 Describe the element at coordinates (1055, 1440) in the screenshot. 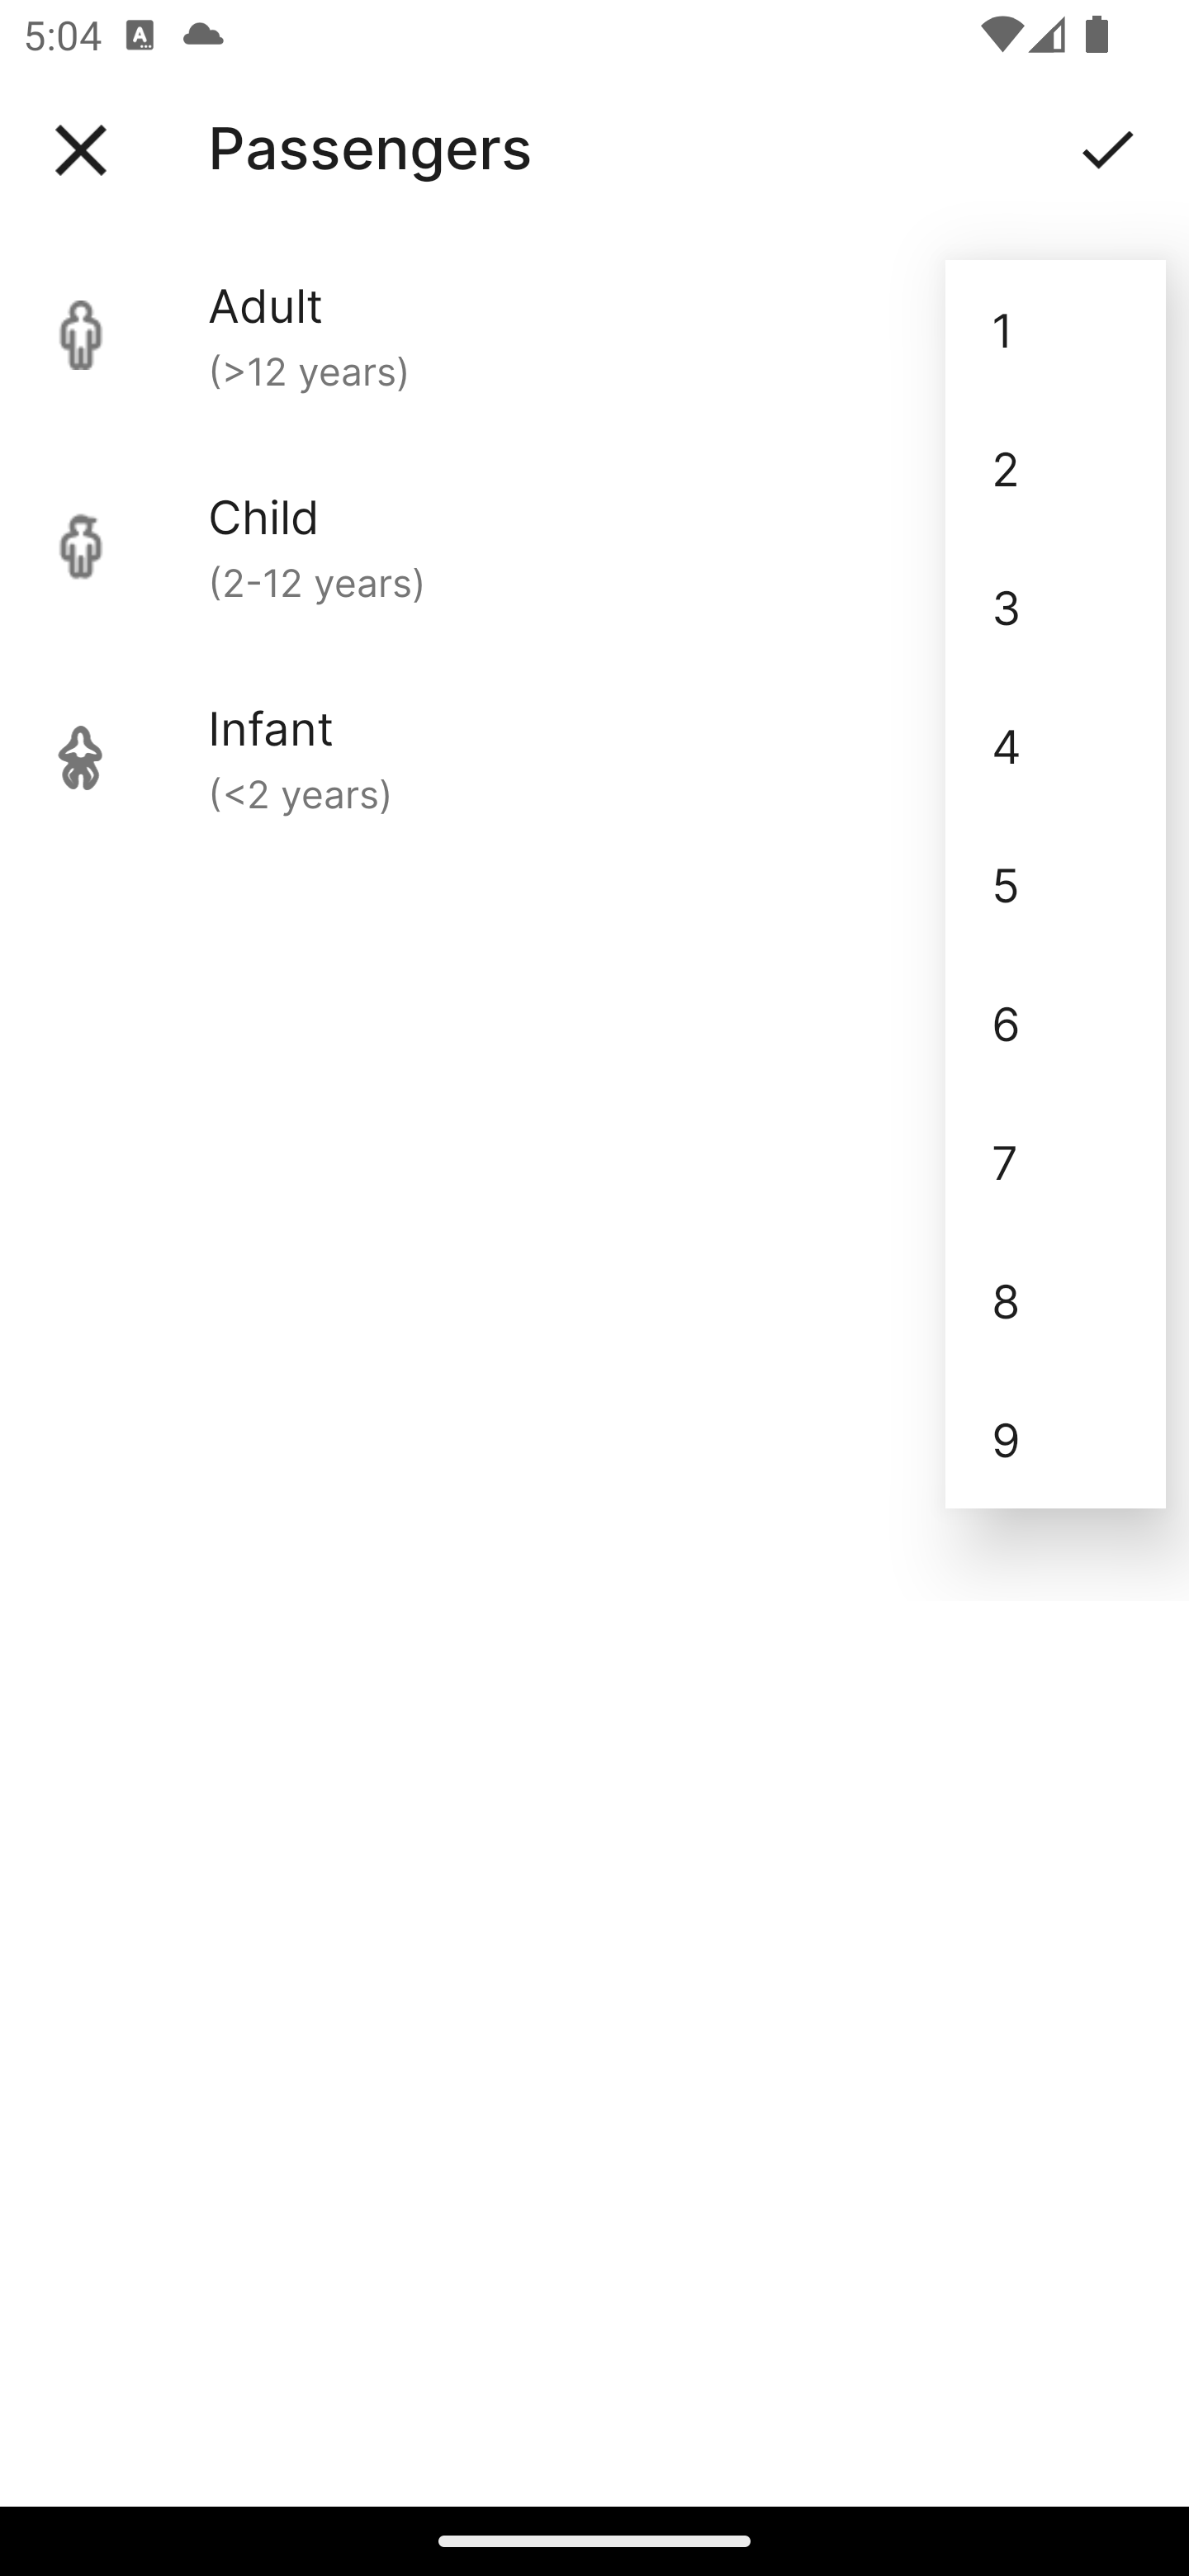

I see `9` at that location.